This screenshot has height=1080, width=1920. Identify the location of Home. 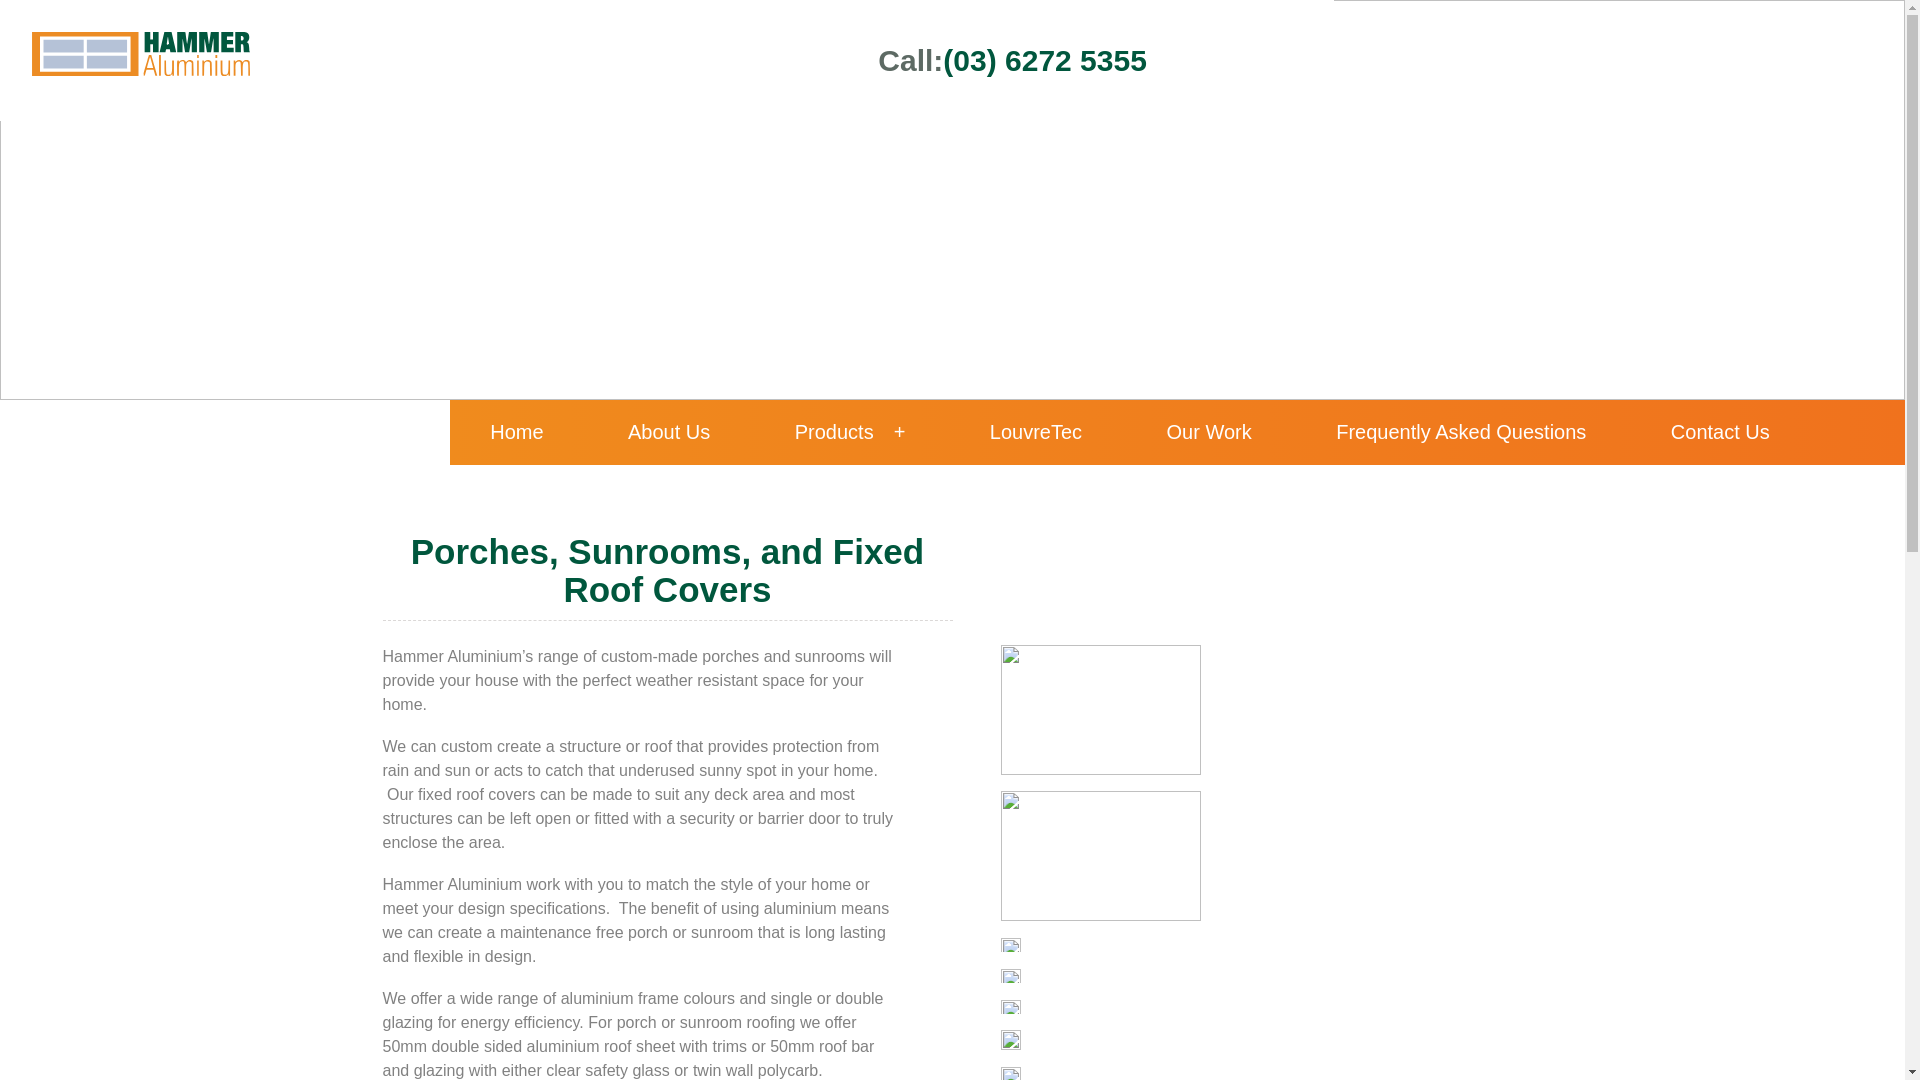
(516, 432).